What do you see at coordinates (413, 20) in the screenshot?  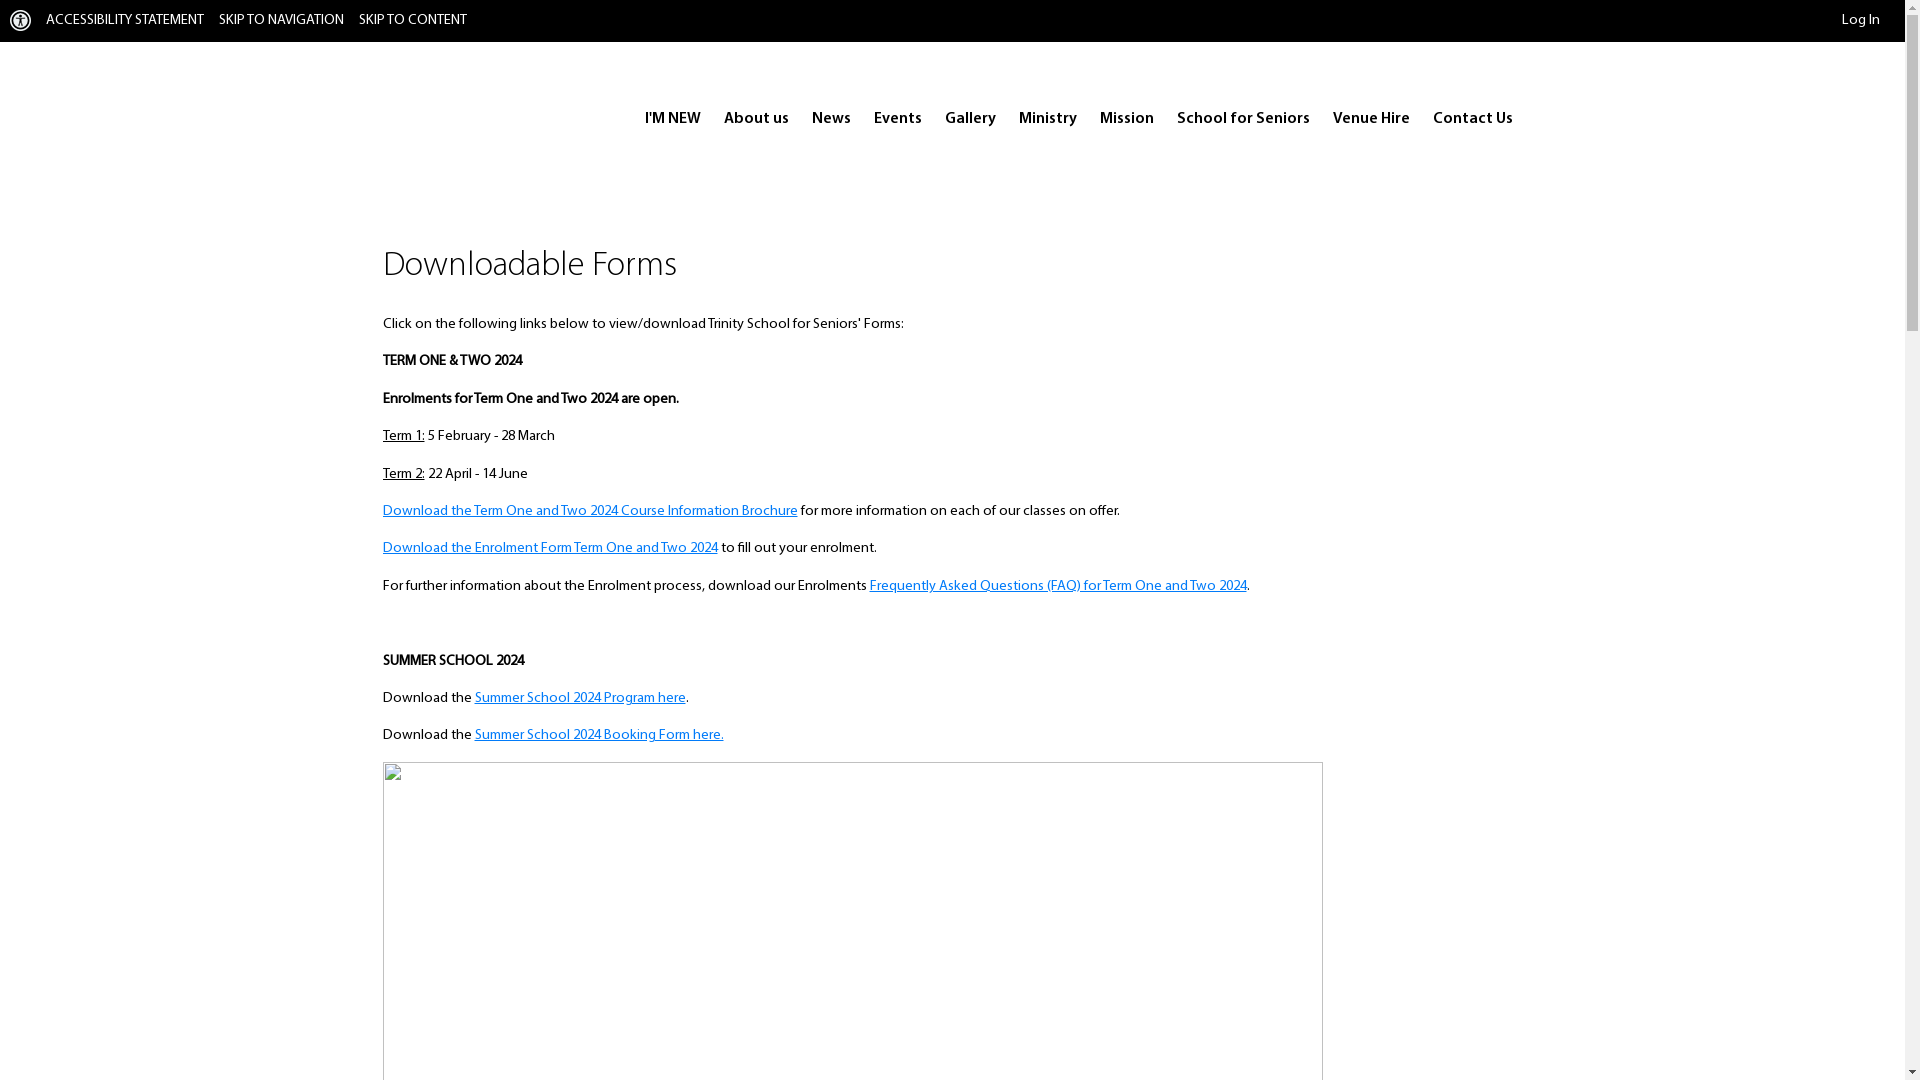 I see `SKIP TO CONTENT` at bounding box center [413, 20].